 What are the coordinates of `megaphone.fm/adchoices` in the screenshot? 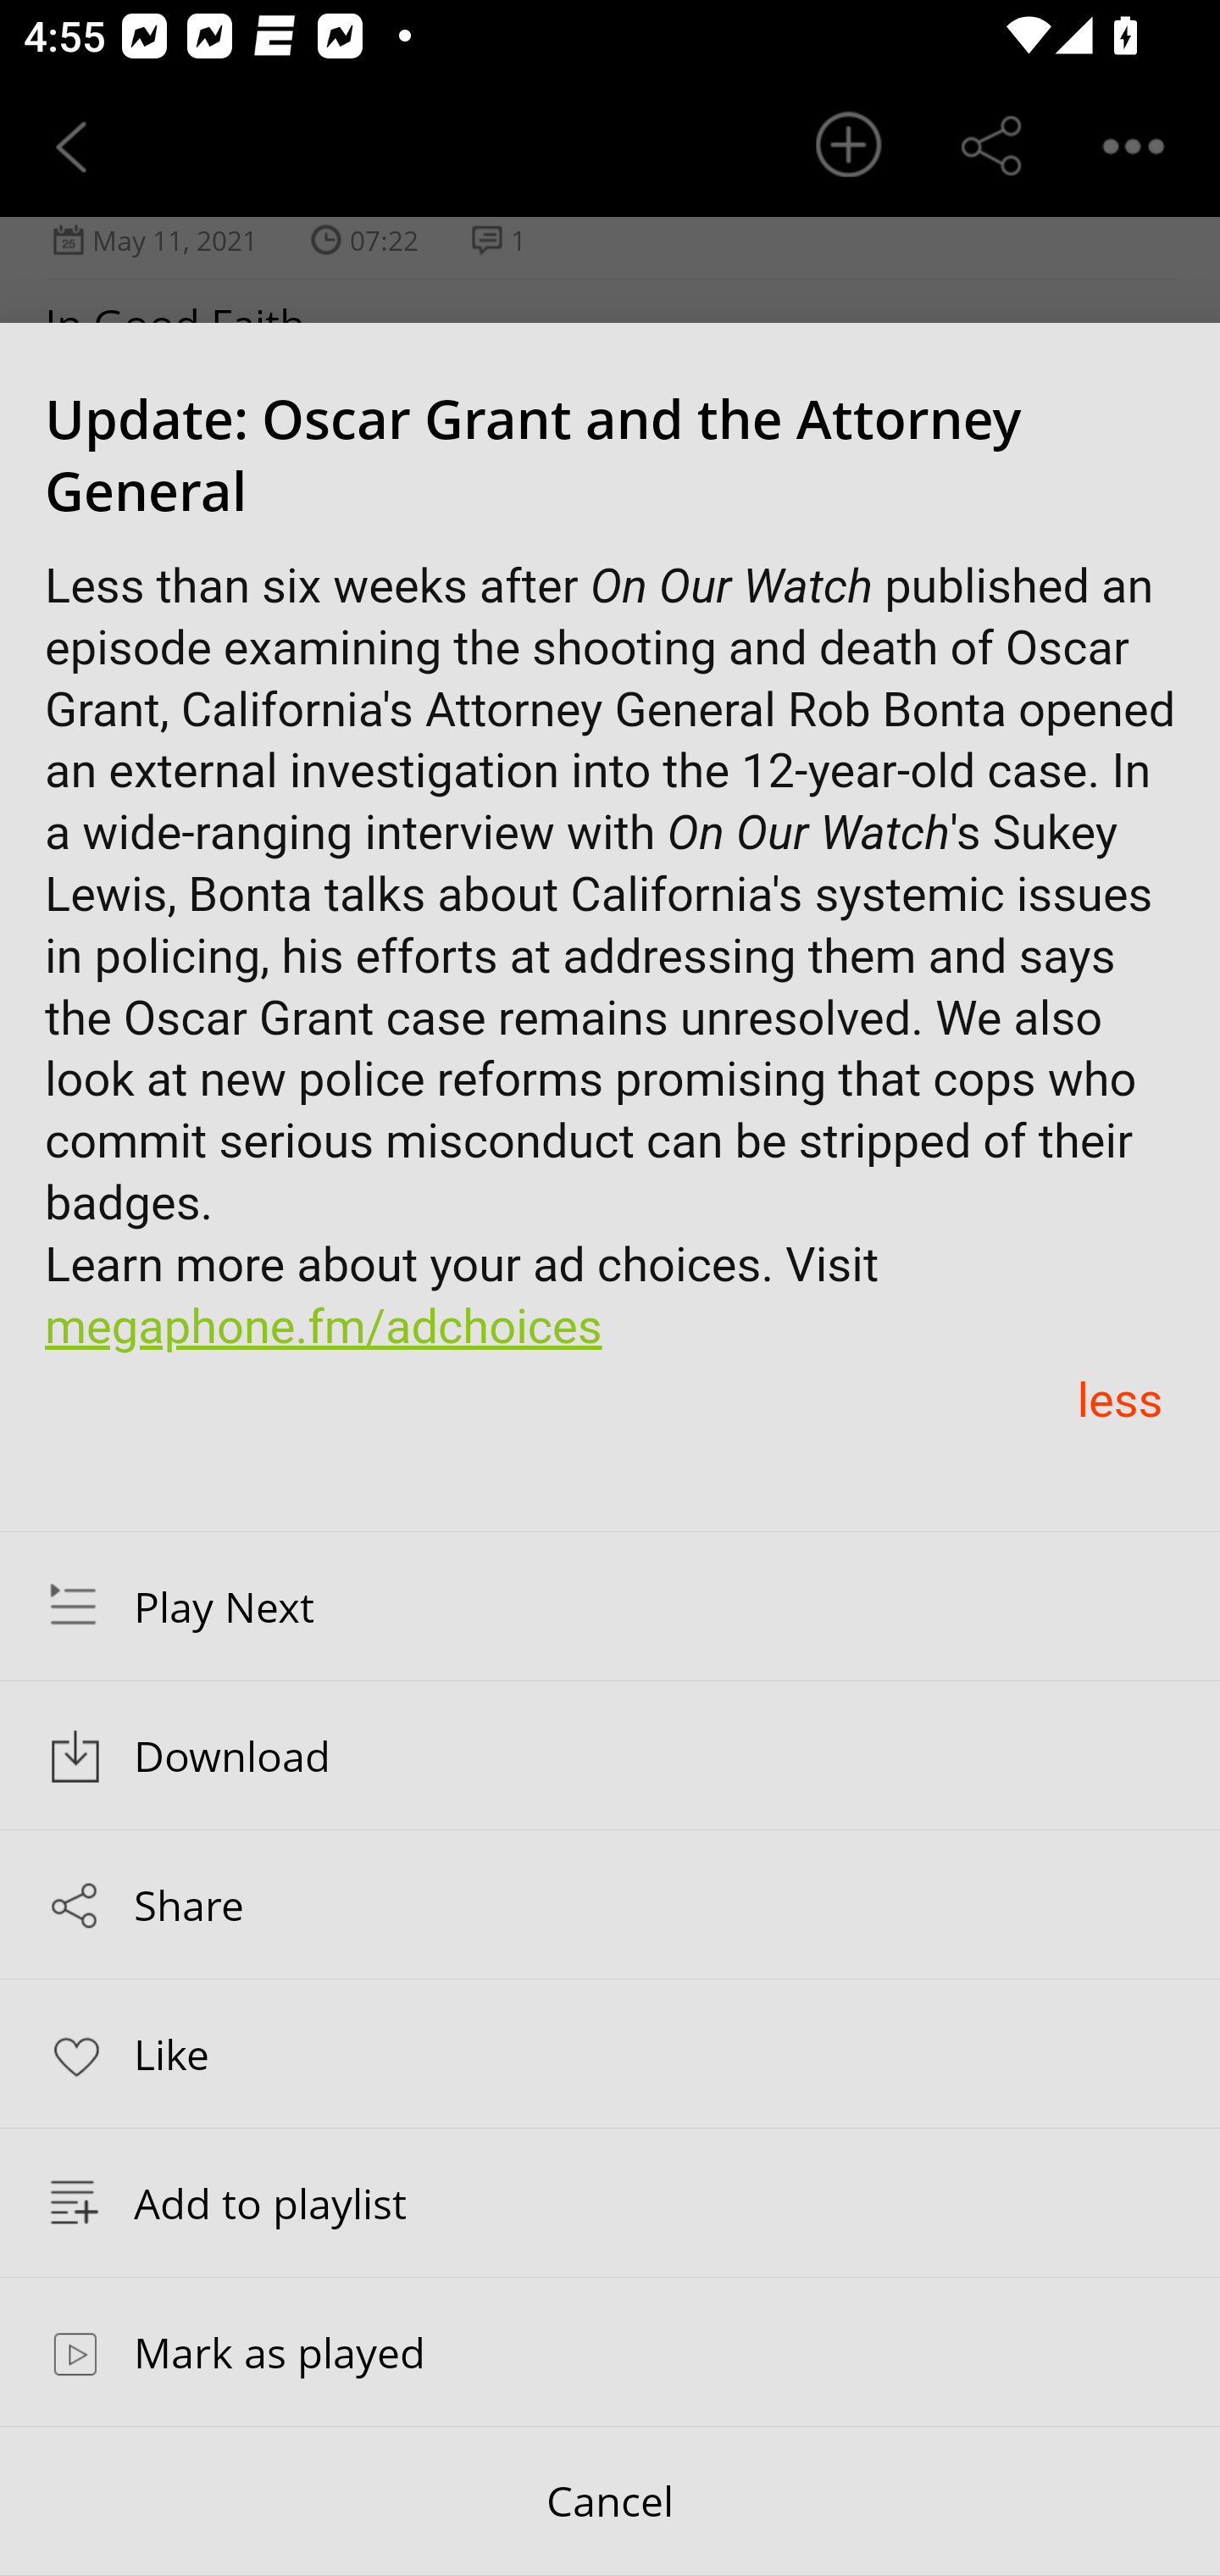 It's located at (325, 1328).